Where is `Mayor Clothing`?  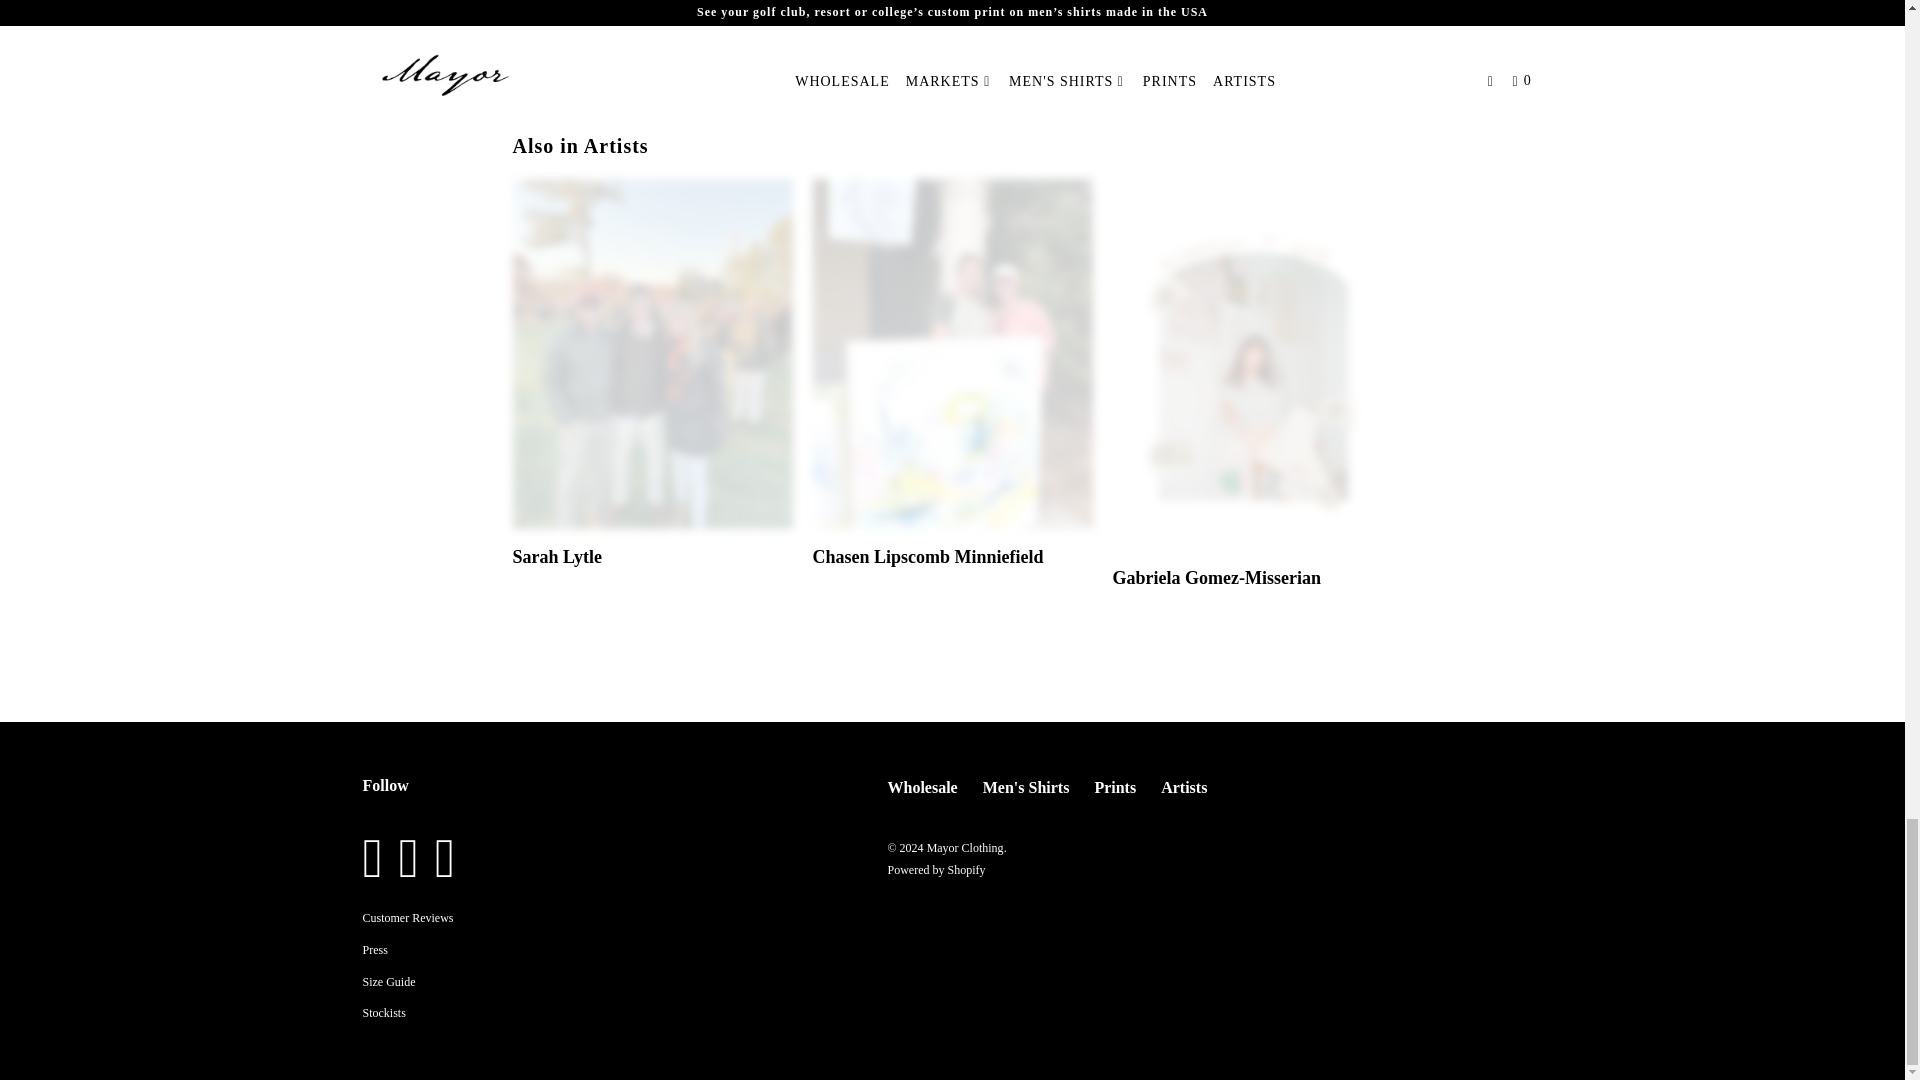
Mayor Clothing is located at coordinates (384, 1012).